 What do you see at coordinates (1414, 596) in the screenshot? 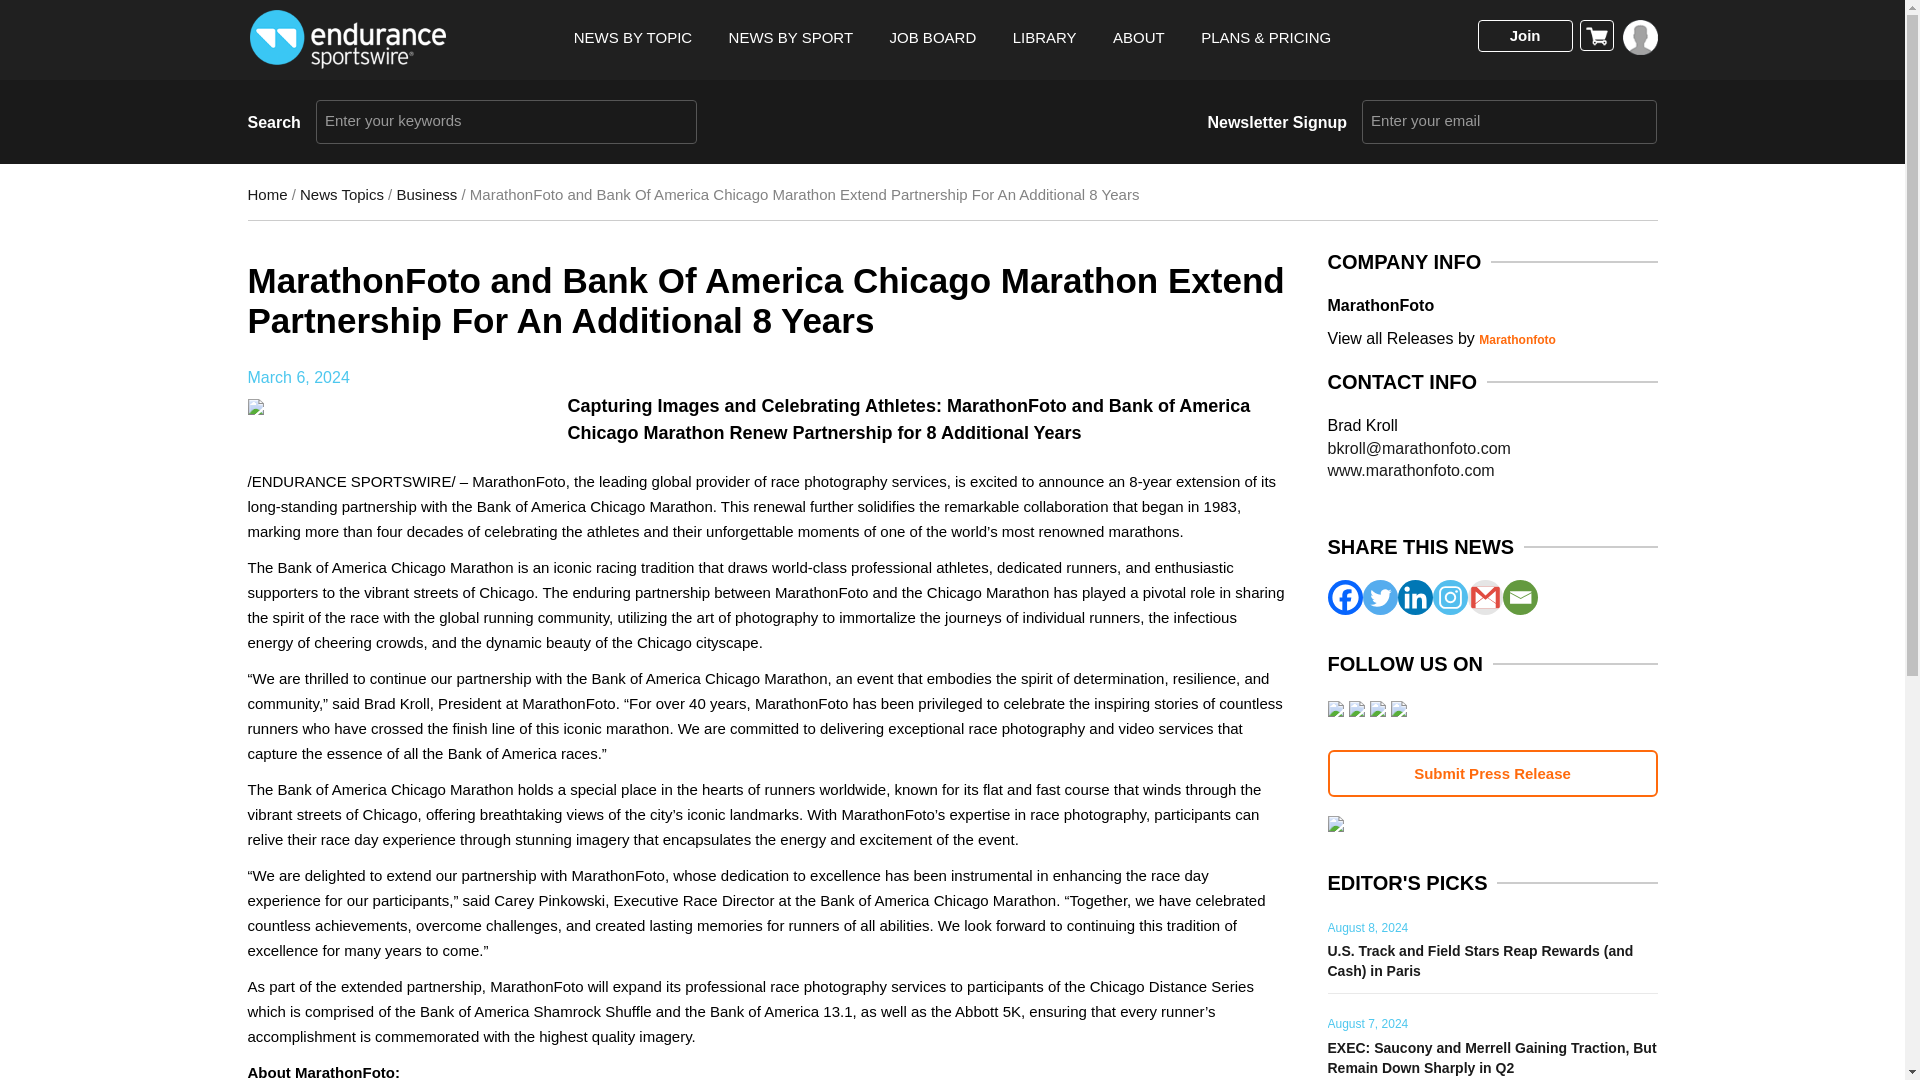
I see `Linkedin` at bounding box center [1414, 596].